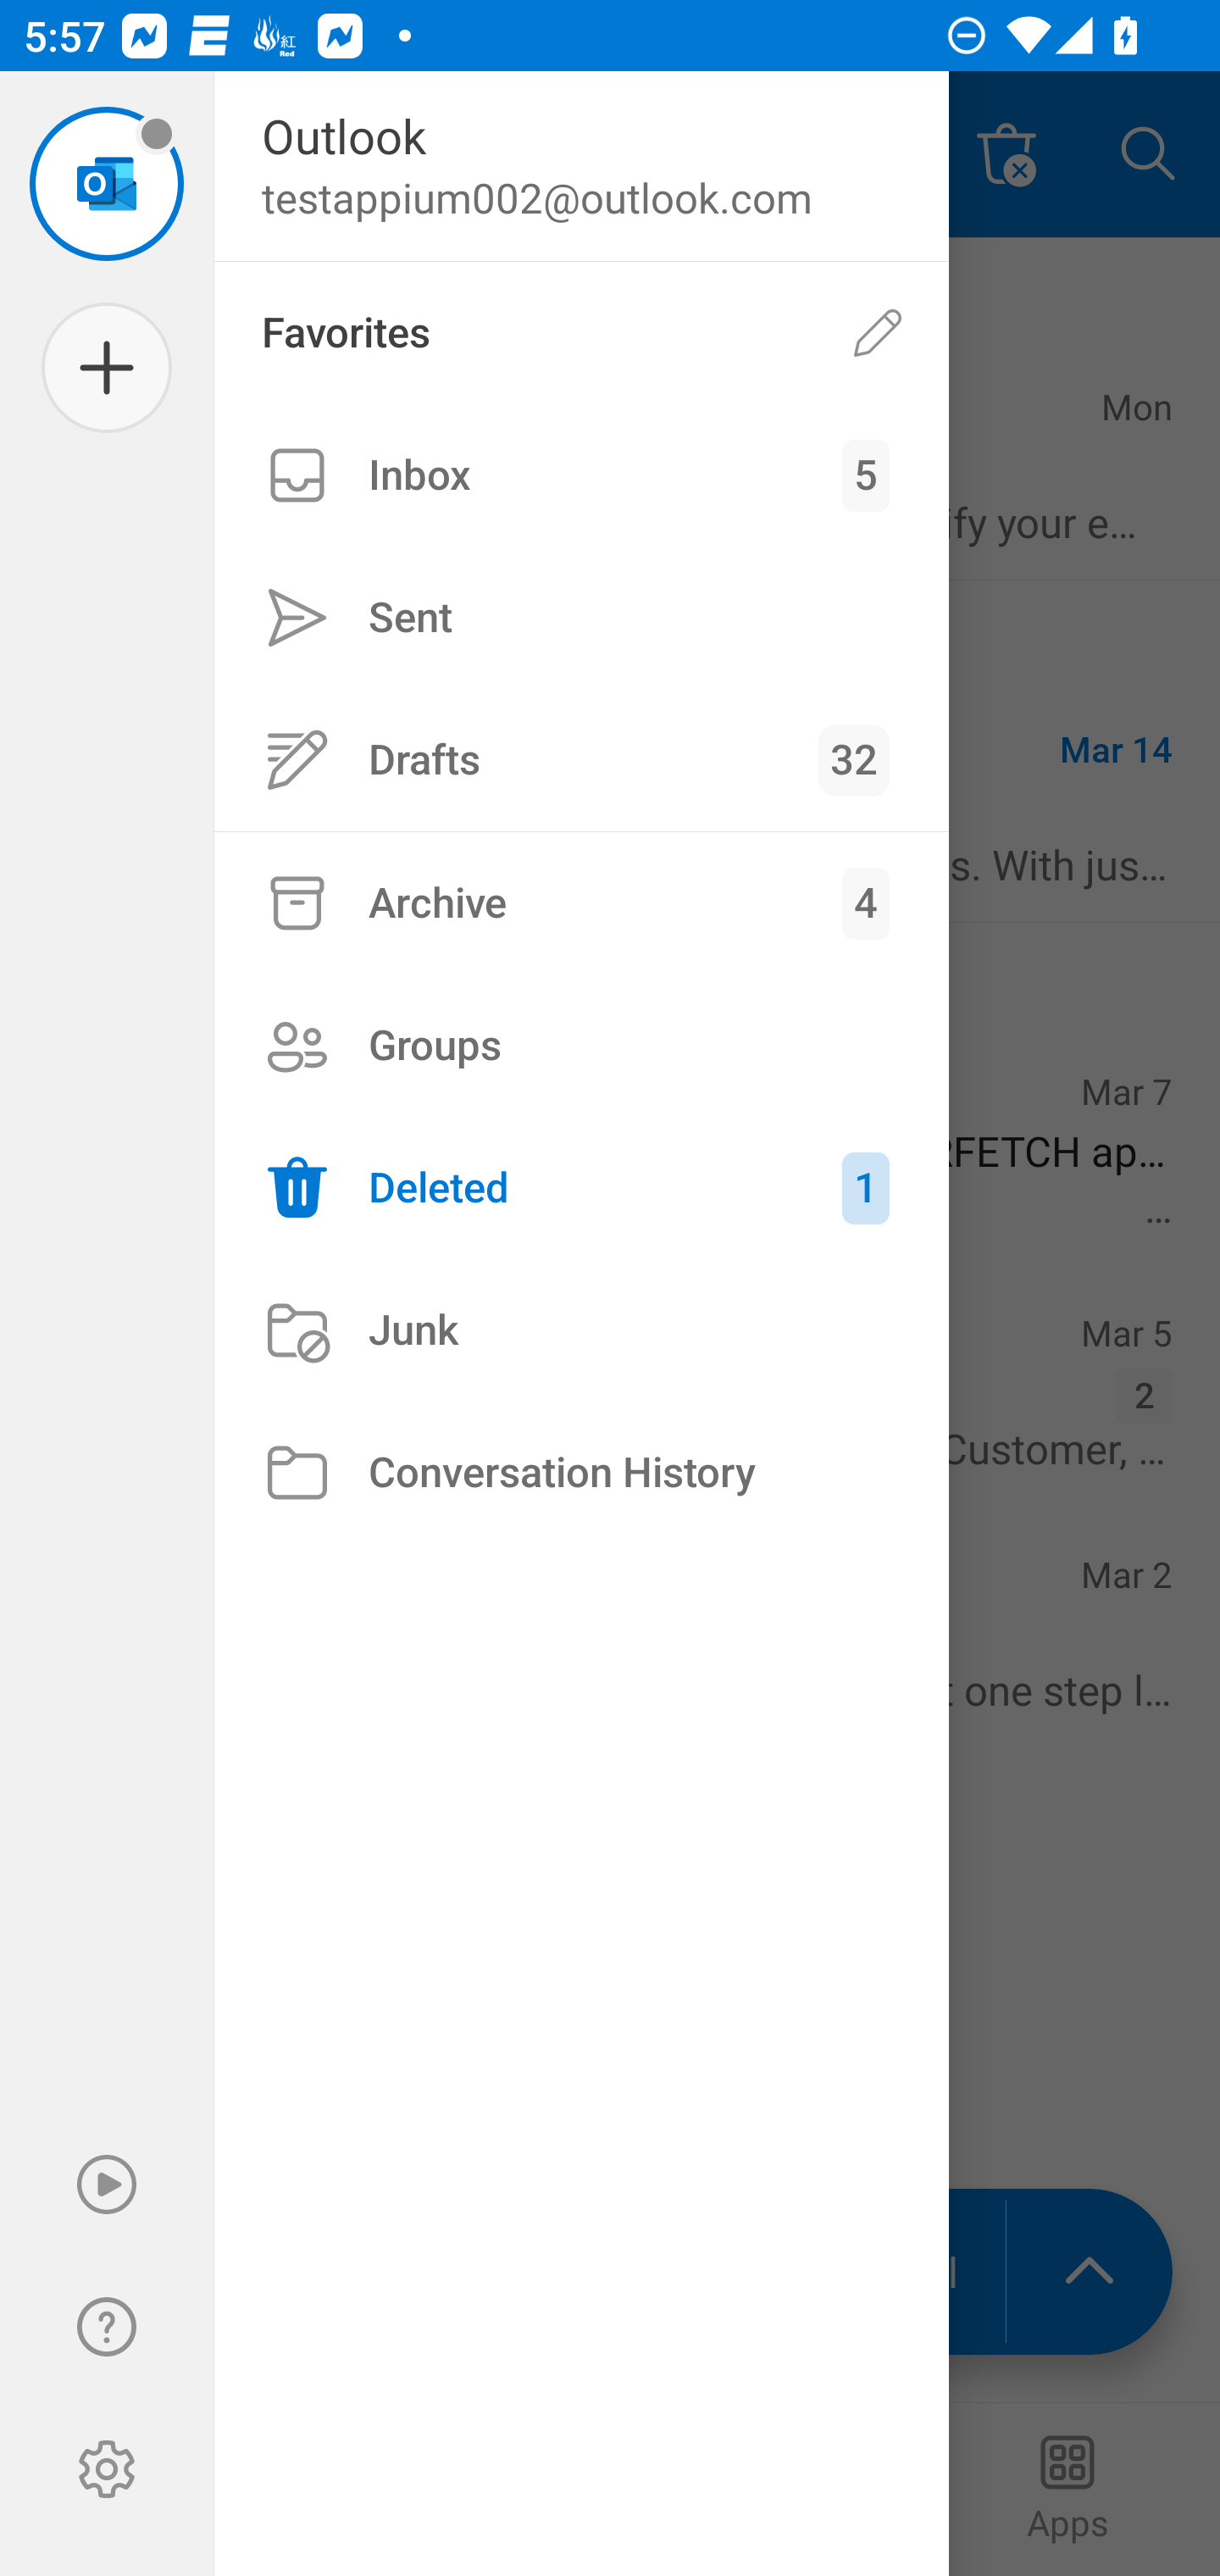  Describe the element at coordinates (581, 759) in the screenshot. I see `Drafts Drafts, 32 unread emails` at that location.